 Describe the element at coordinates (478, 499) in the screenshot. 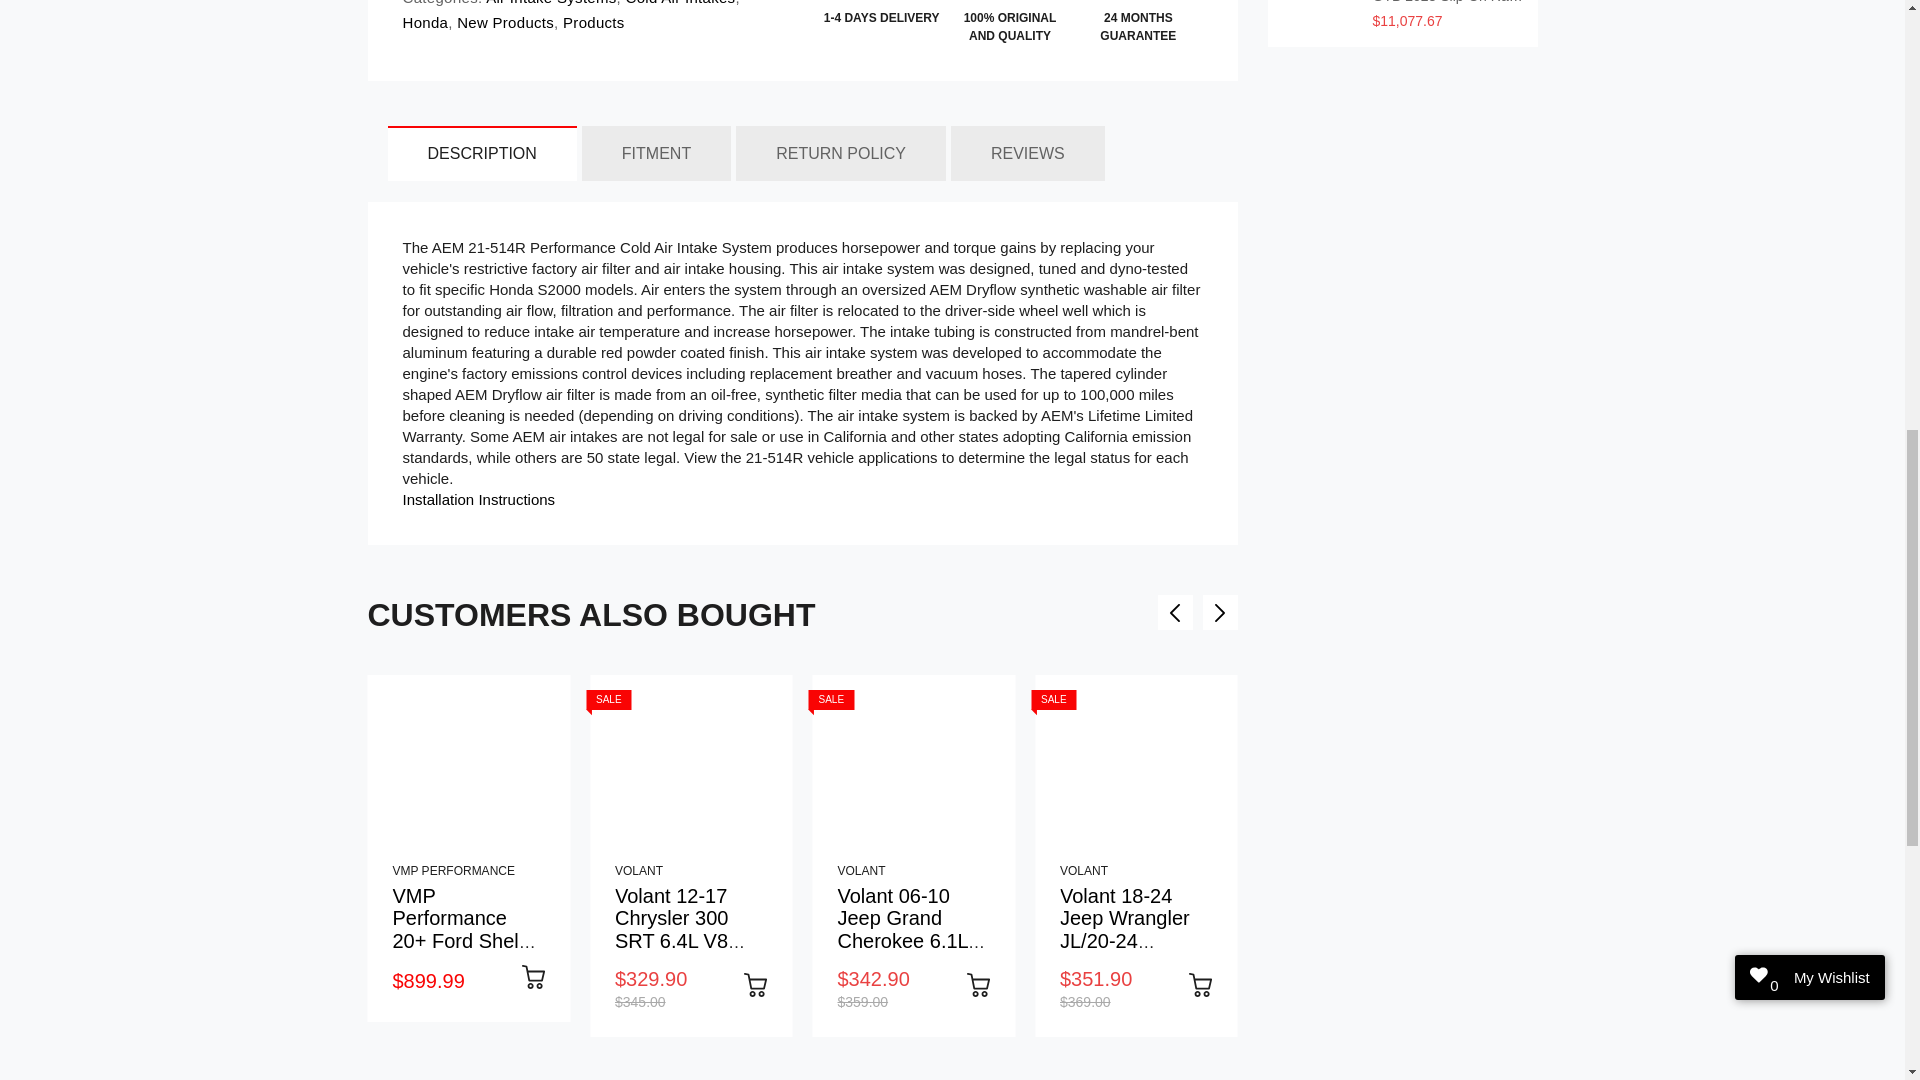

I see `Installation Instructions` at that location.